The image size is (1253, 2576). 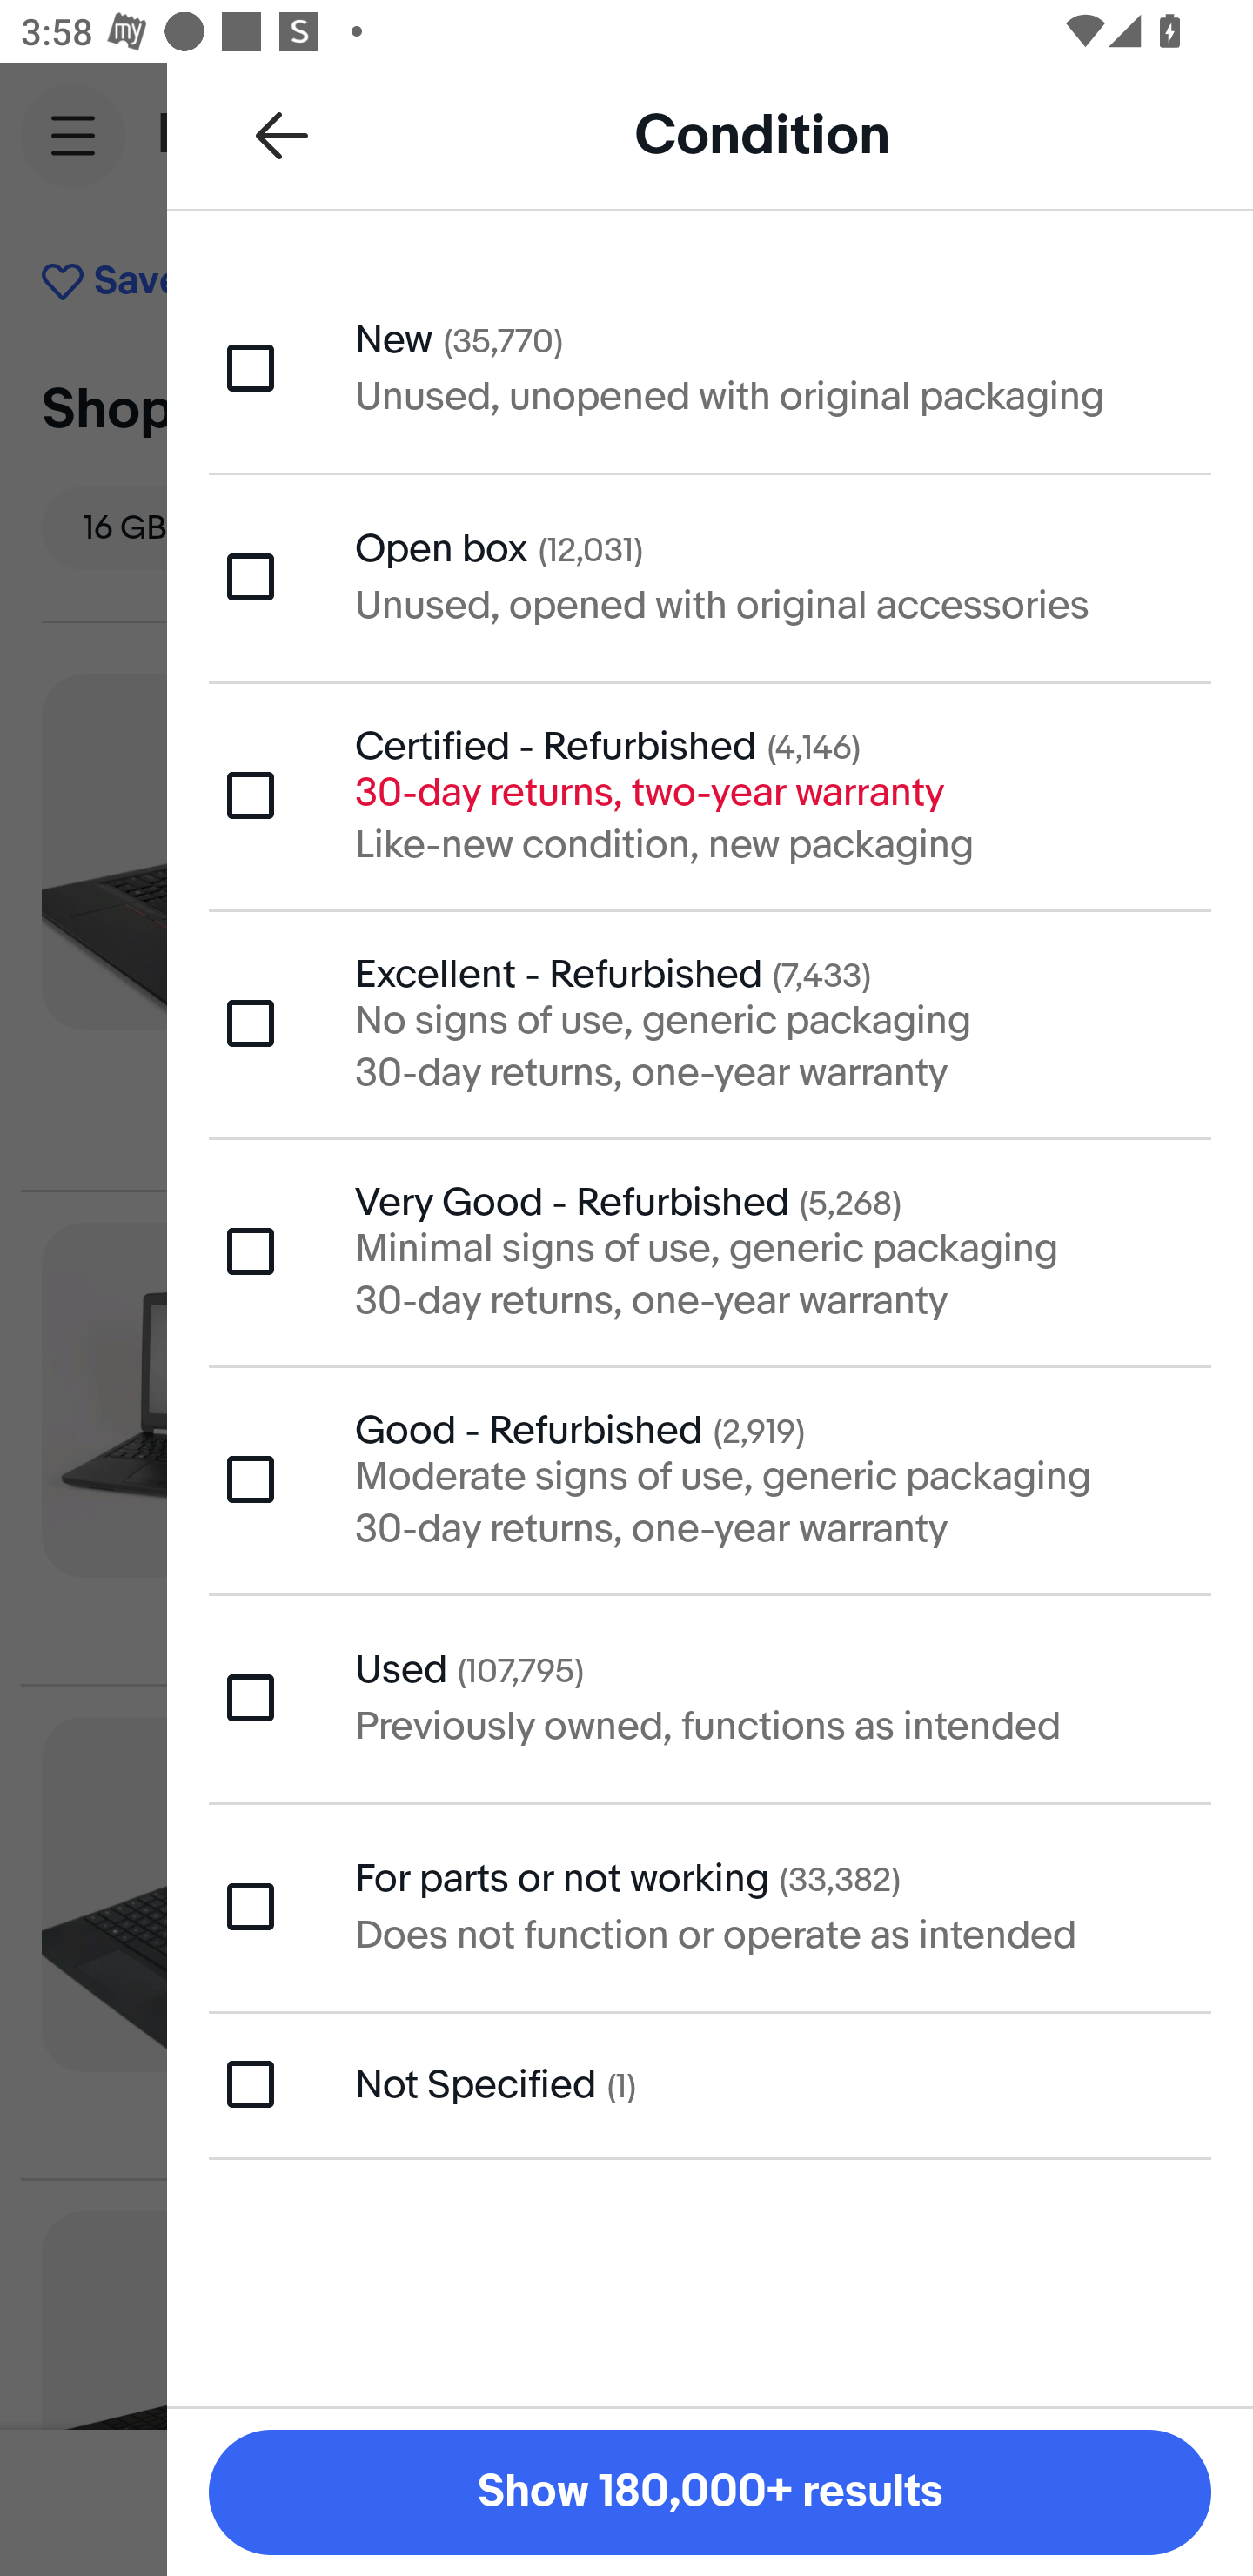 What do you see at coordinates (710, 2085) in the screenshot?
I see `Not Specified (1)` at bounding box center [710, 2085].